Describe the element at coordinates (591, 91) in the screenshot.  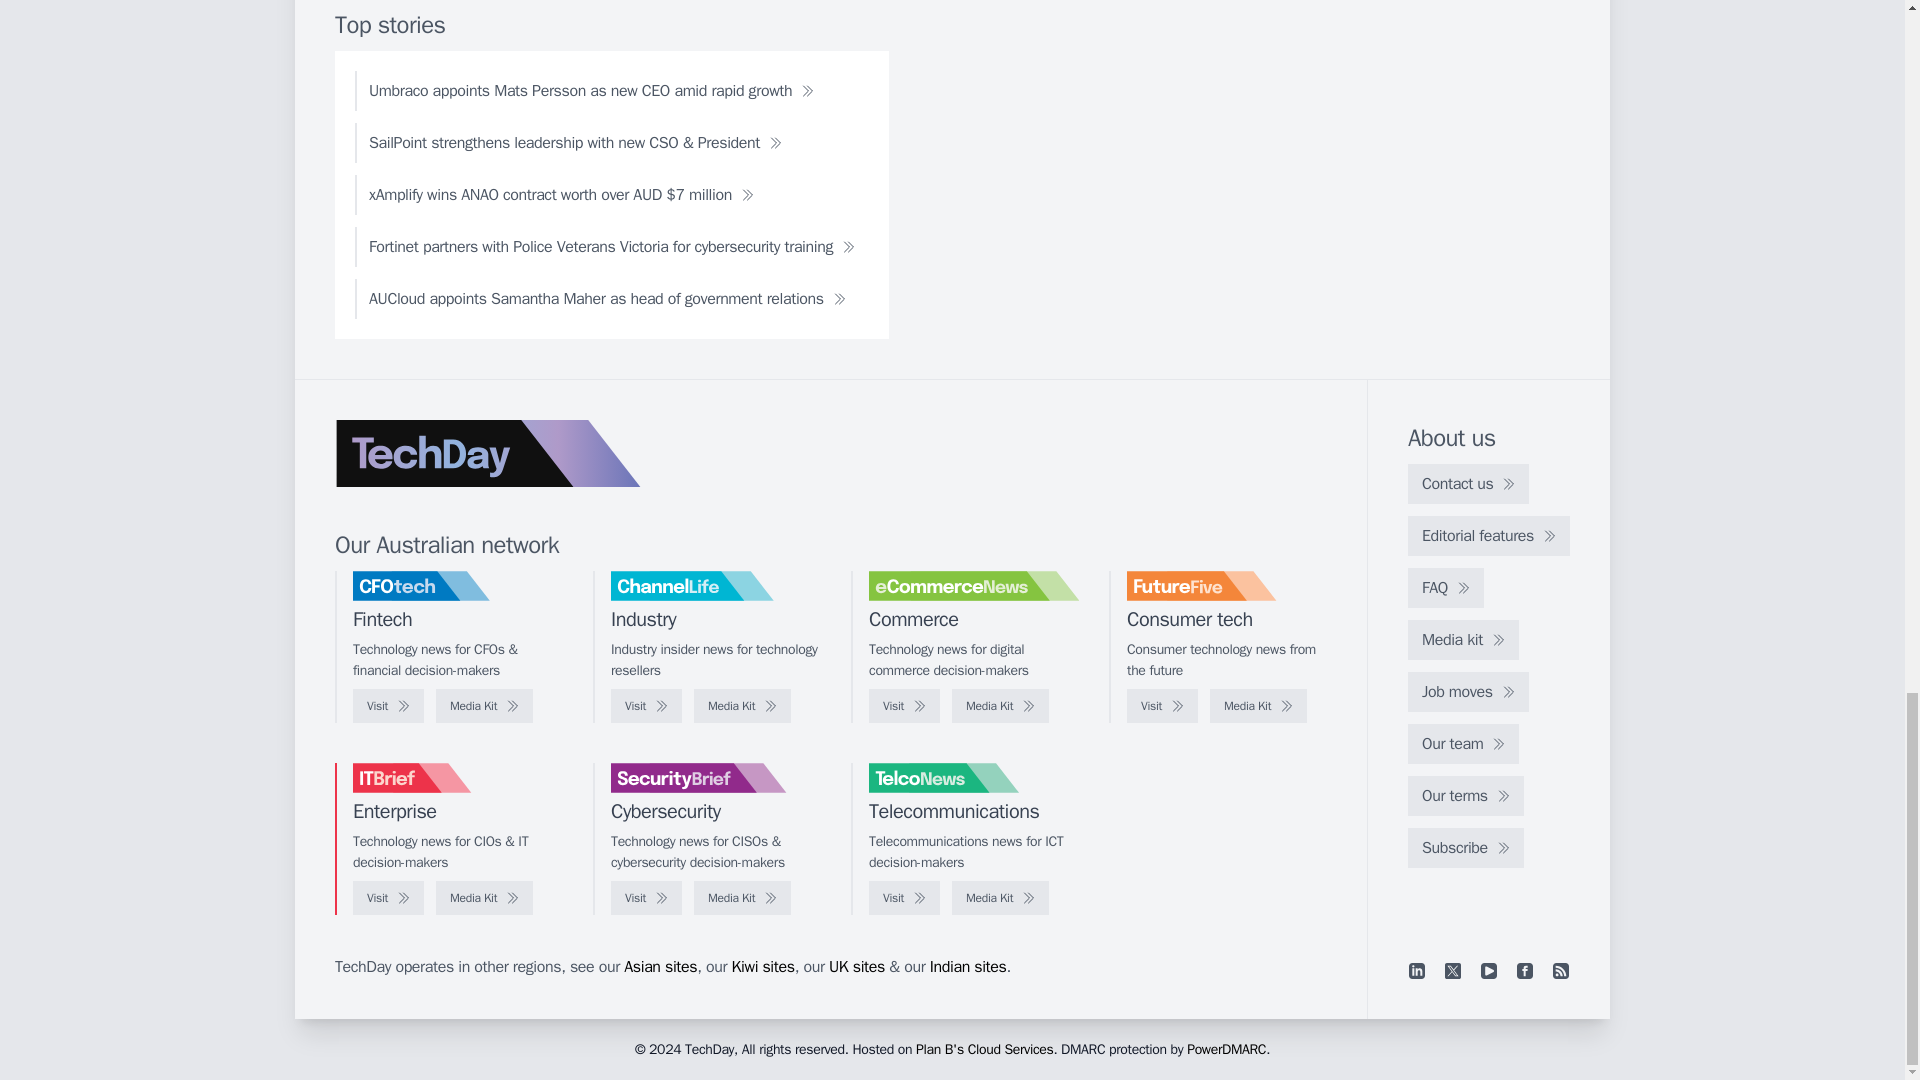
I see `Umbraco appoints Mats Persson as new CEO amid rapid growth` at that location.